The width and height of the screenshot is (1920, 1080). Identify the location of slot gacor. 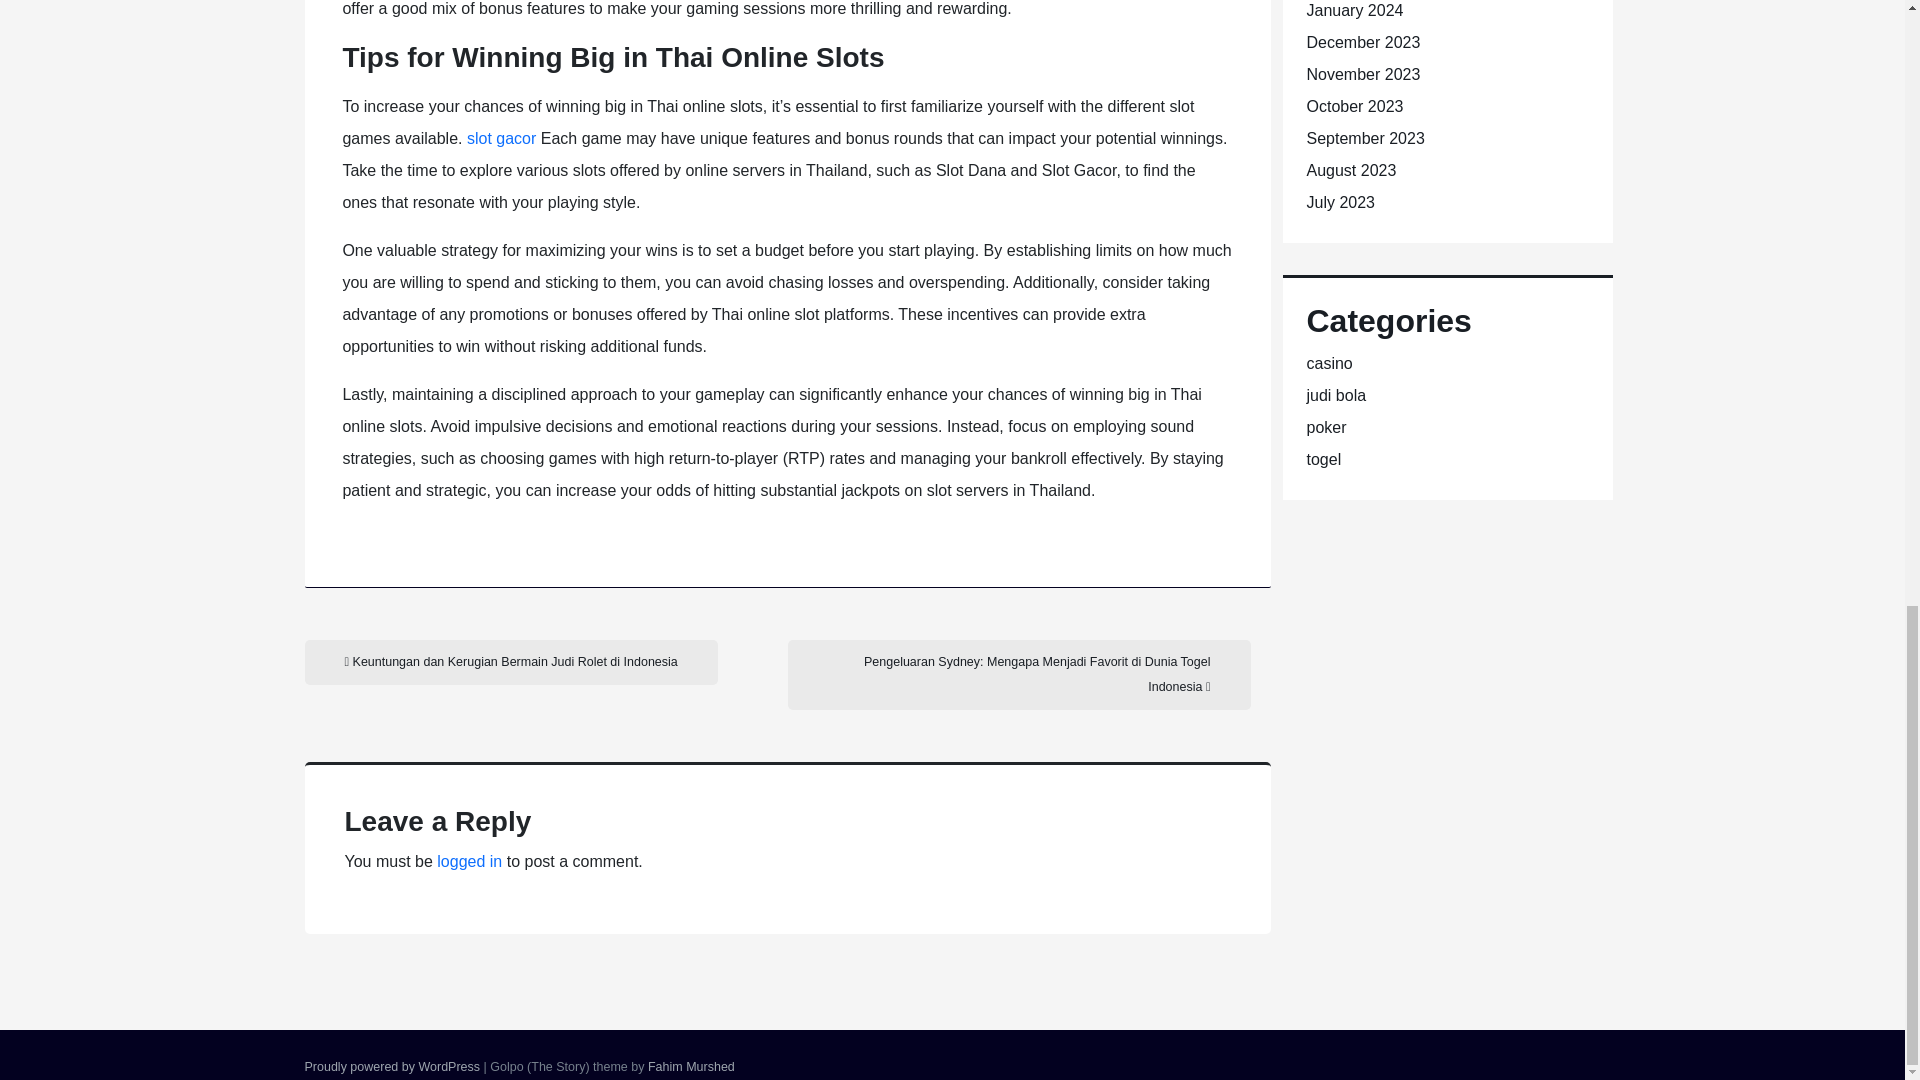
(500, 138).